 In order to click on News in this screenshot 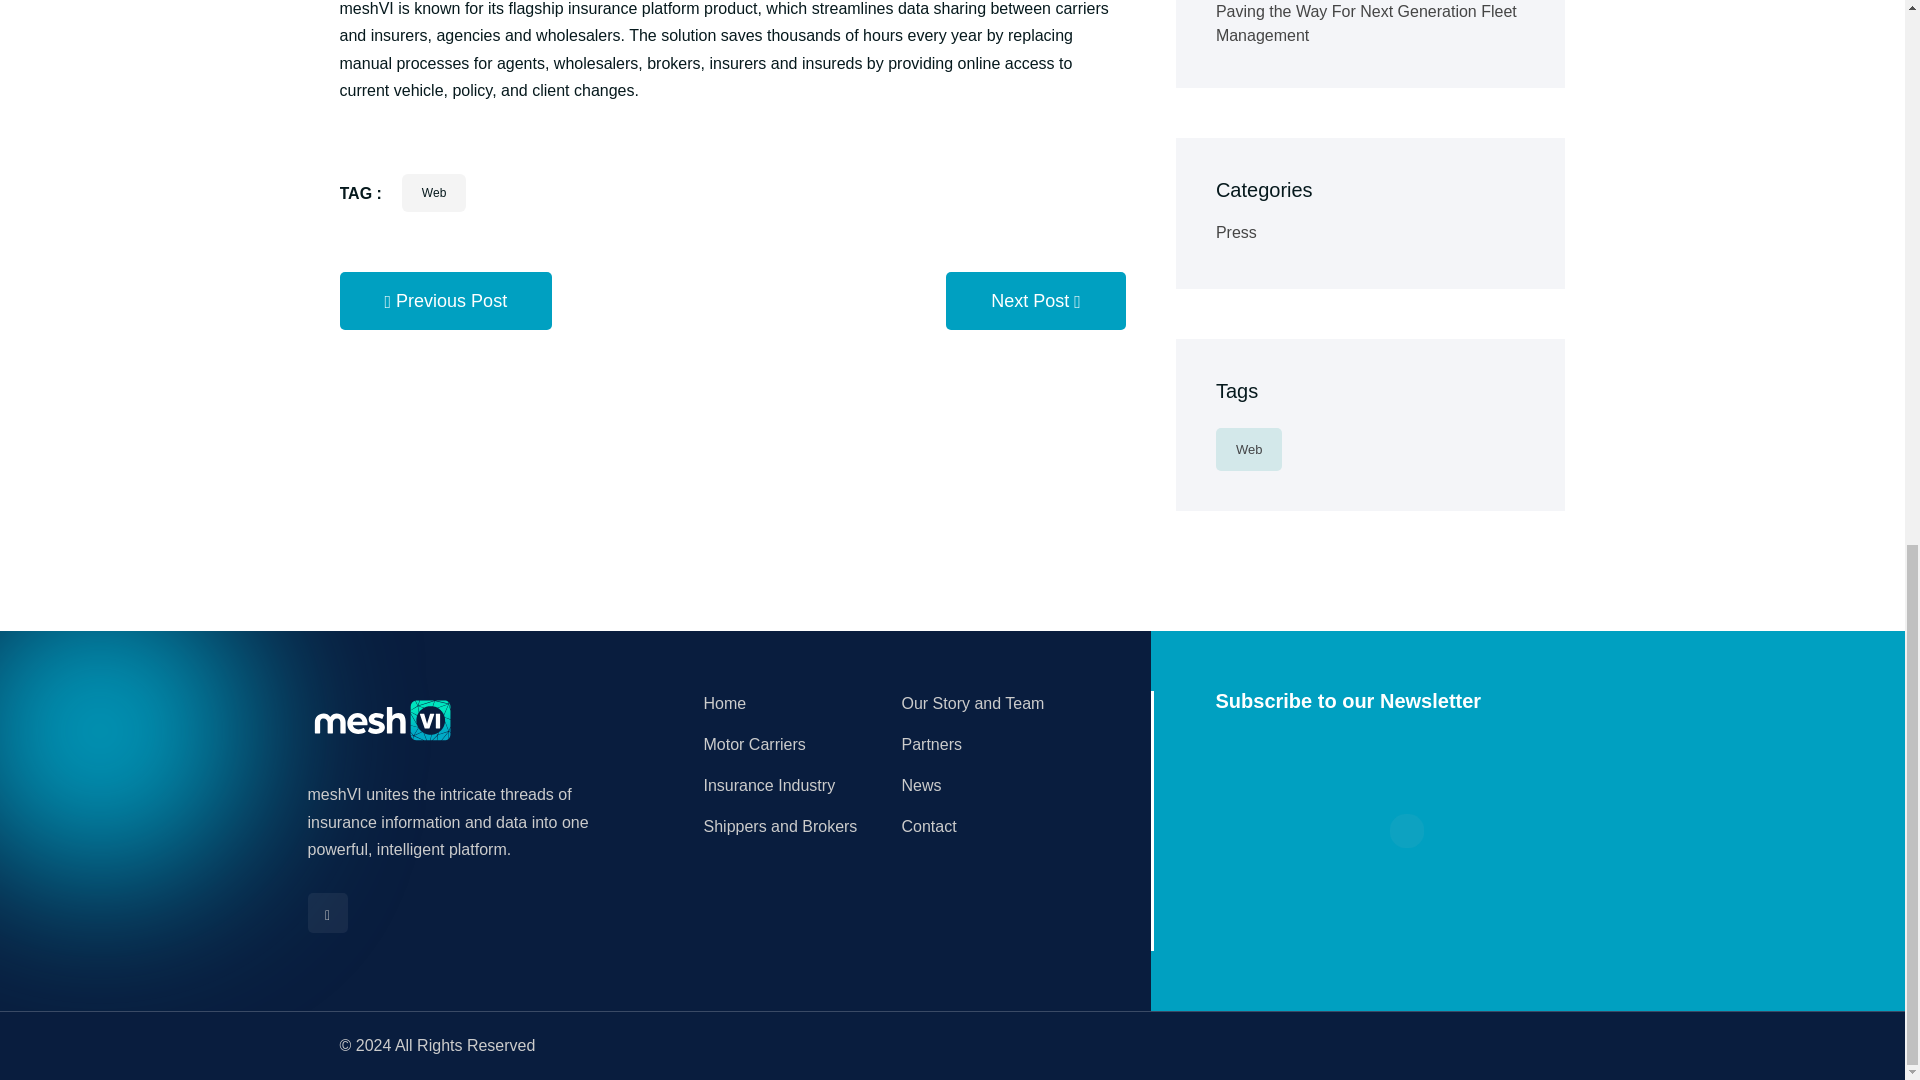, I will do `click(922, 784)`.